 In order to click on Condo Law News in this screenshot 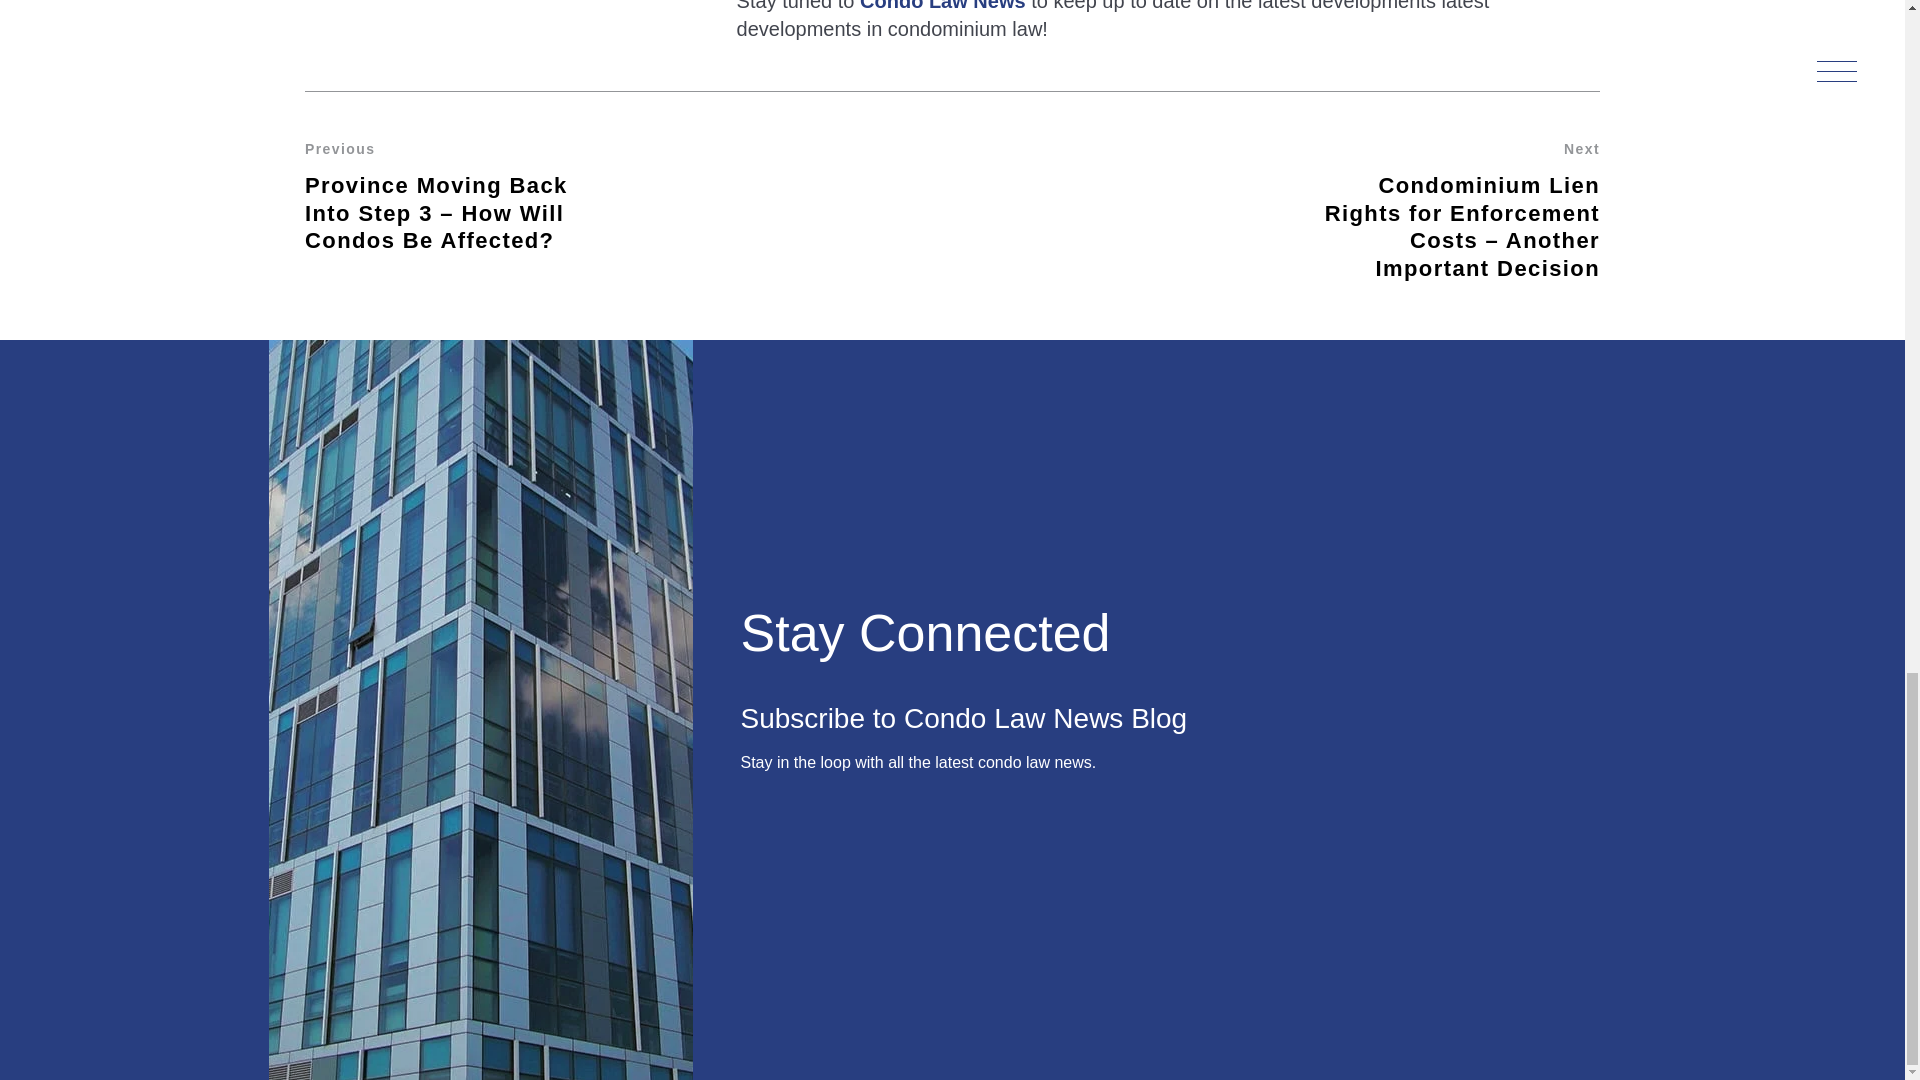, I will do `click(942, 6)`.